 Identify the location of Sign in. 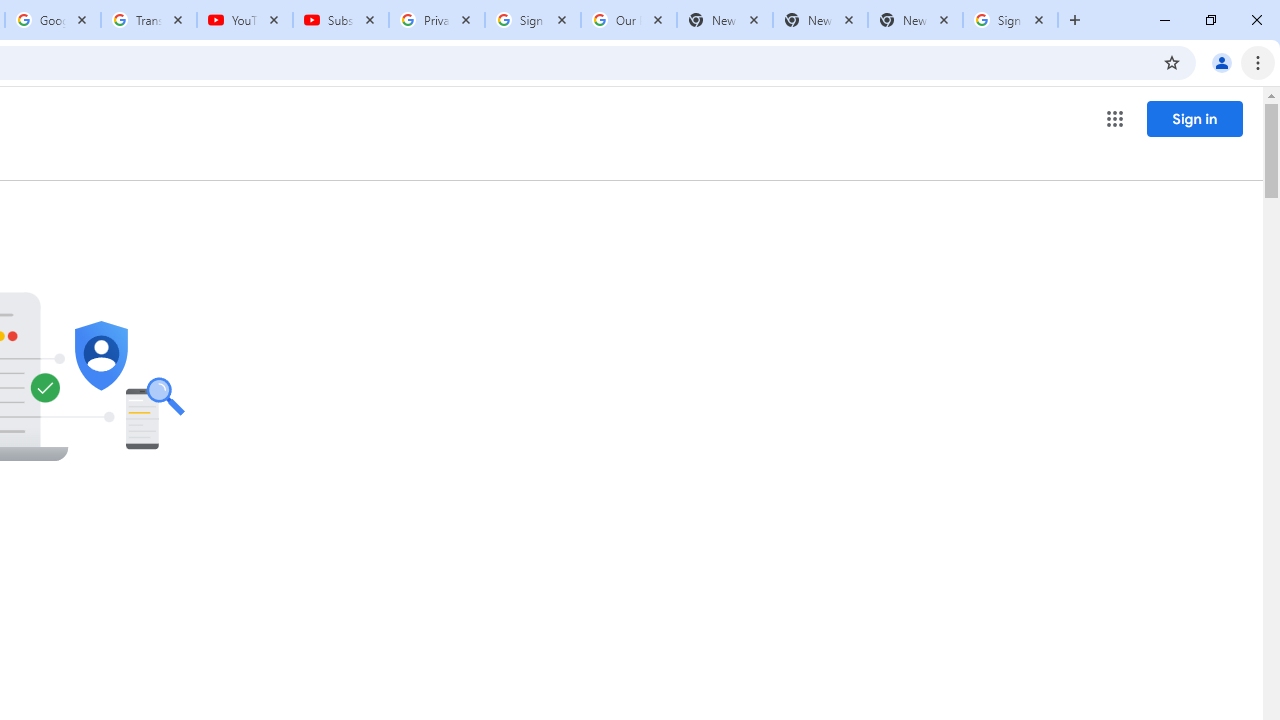
(1194, 118).